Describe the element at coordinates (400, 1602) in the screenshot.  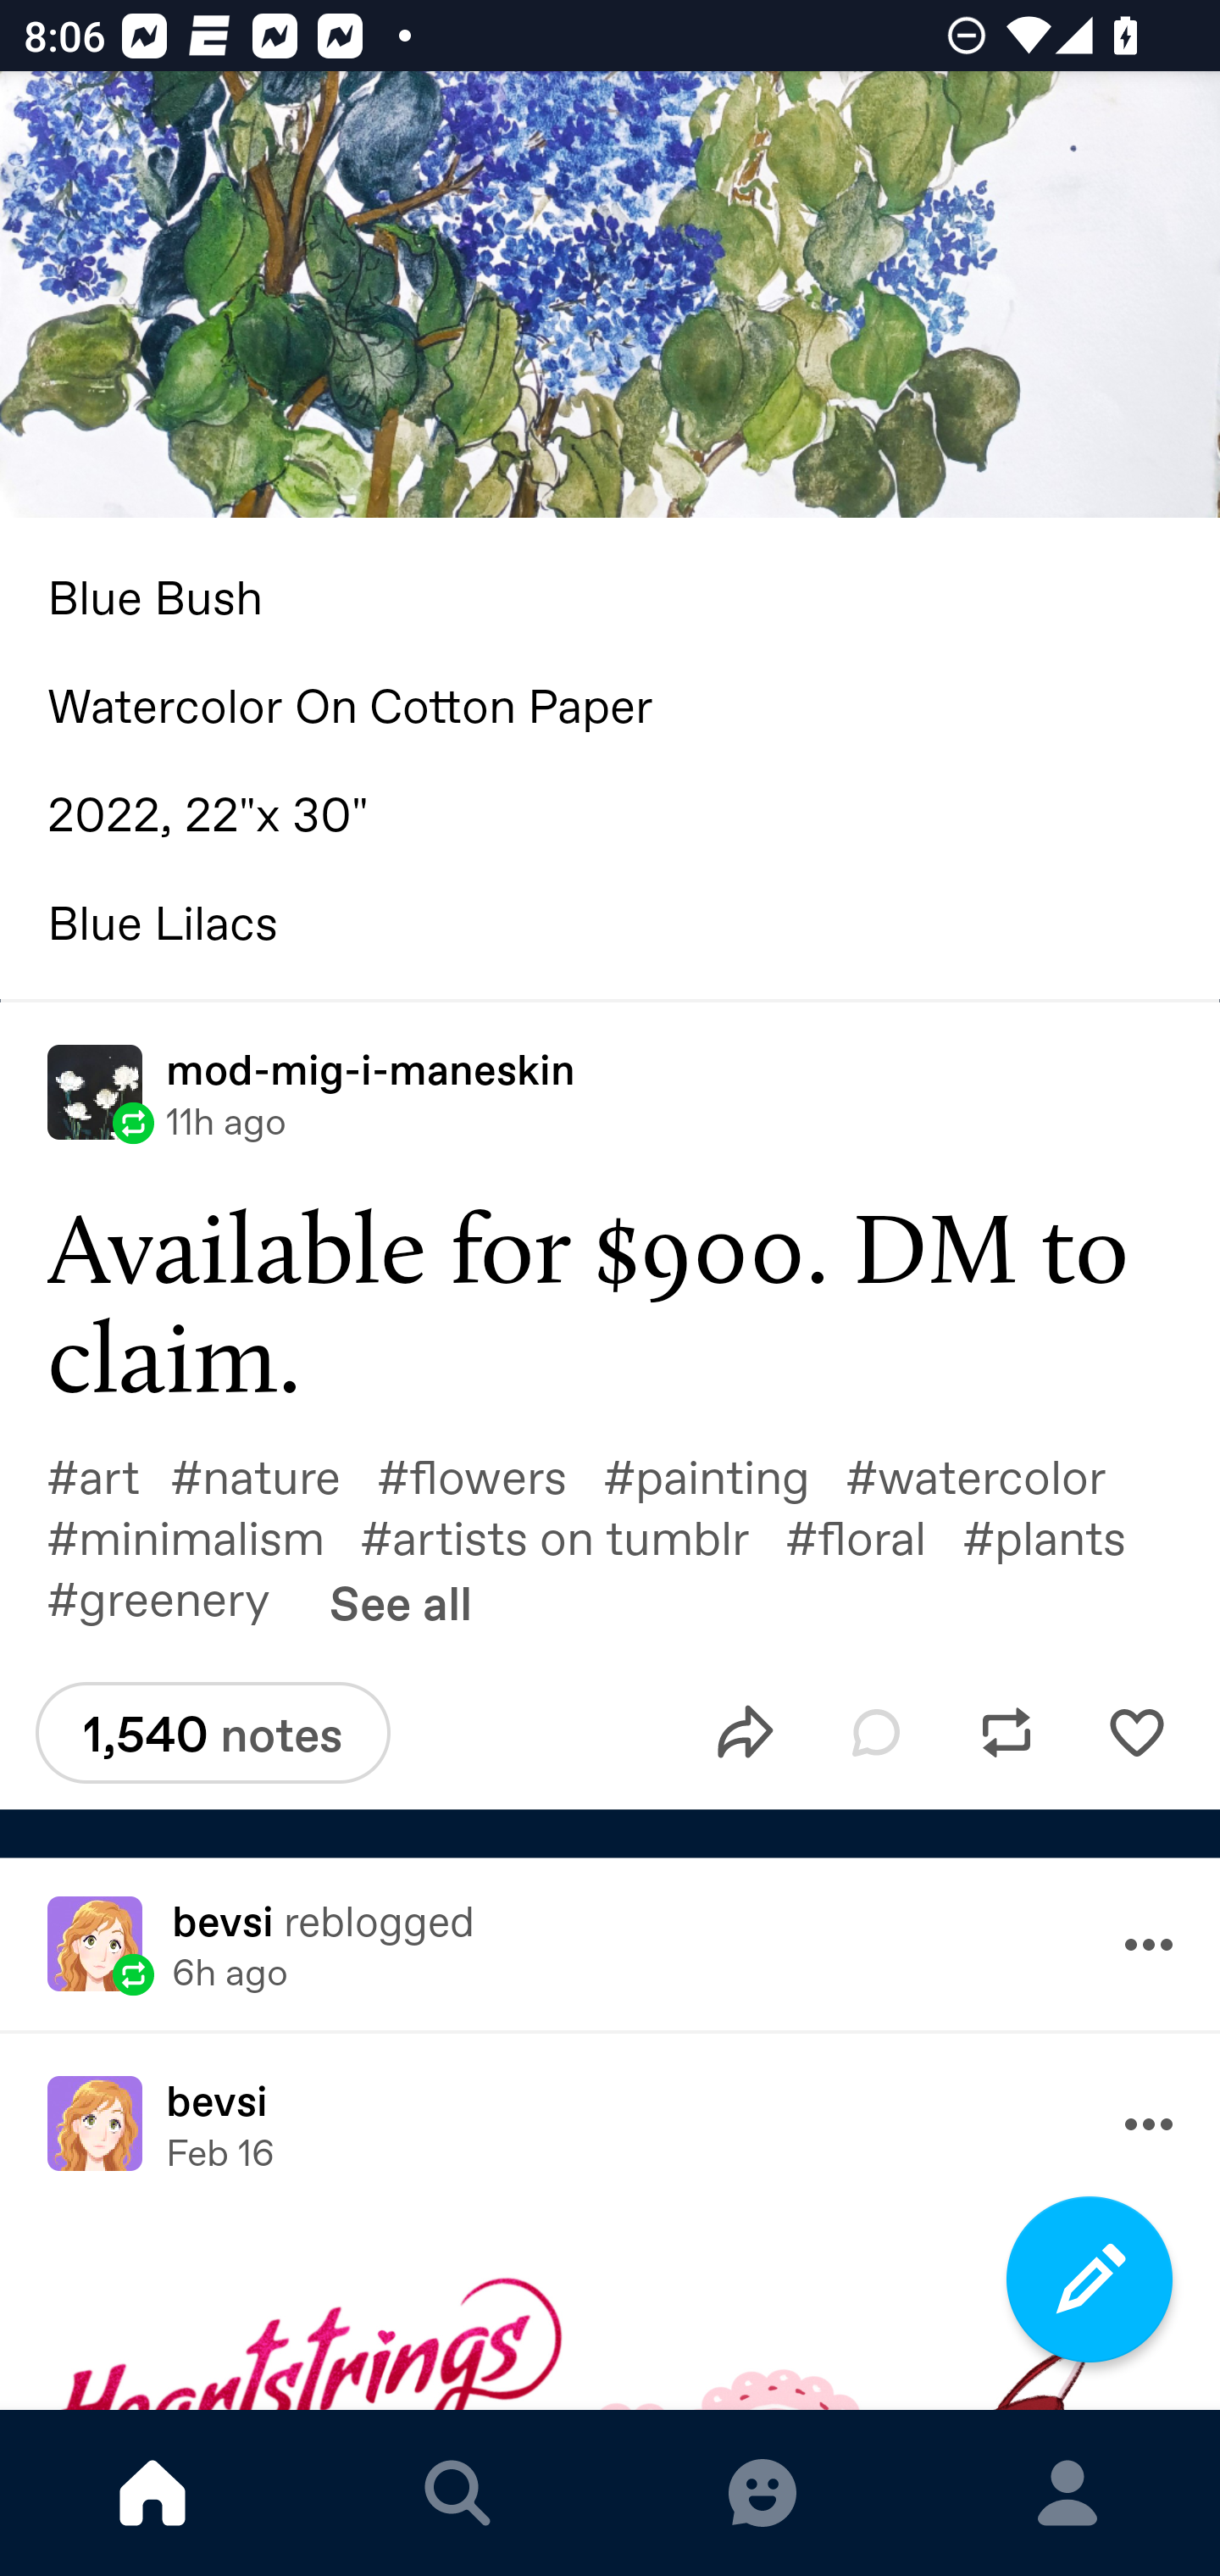
I see `See all` at that location.